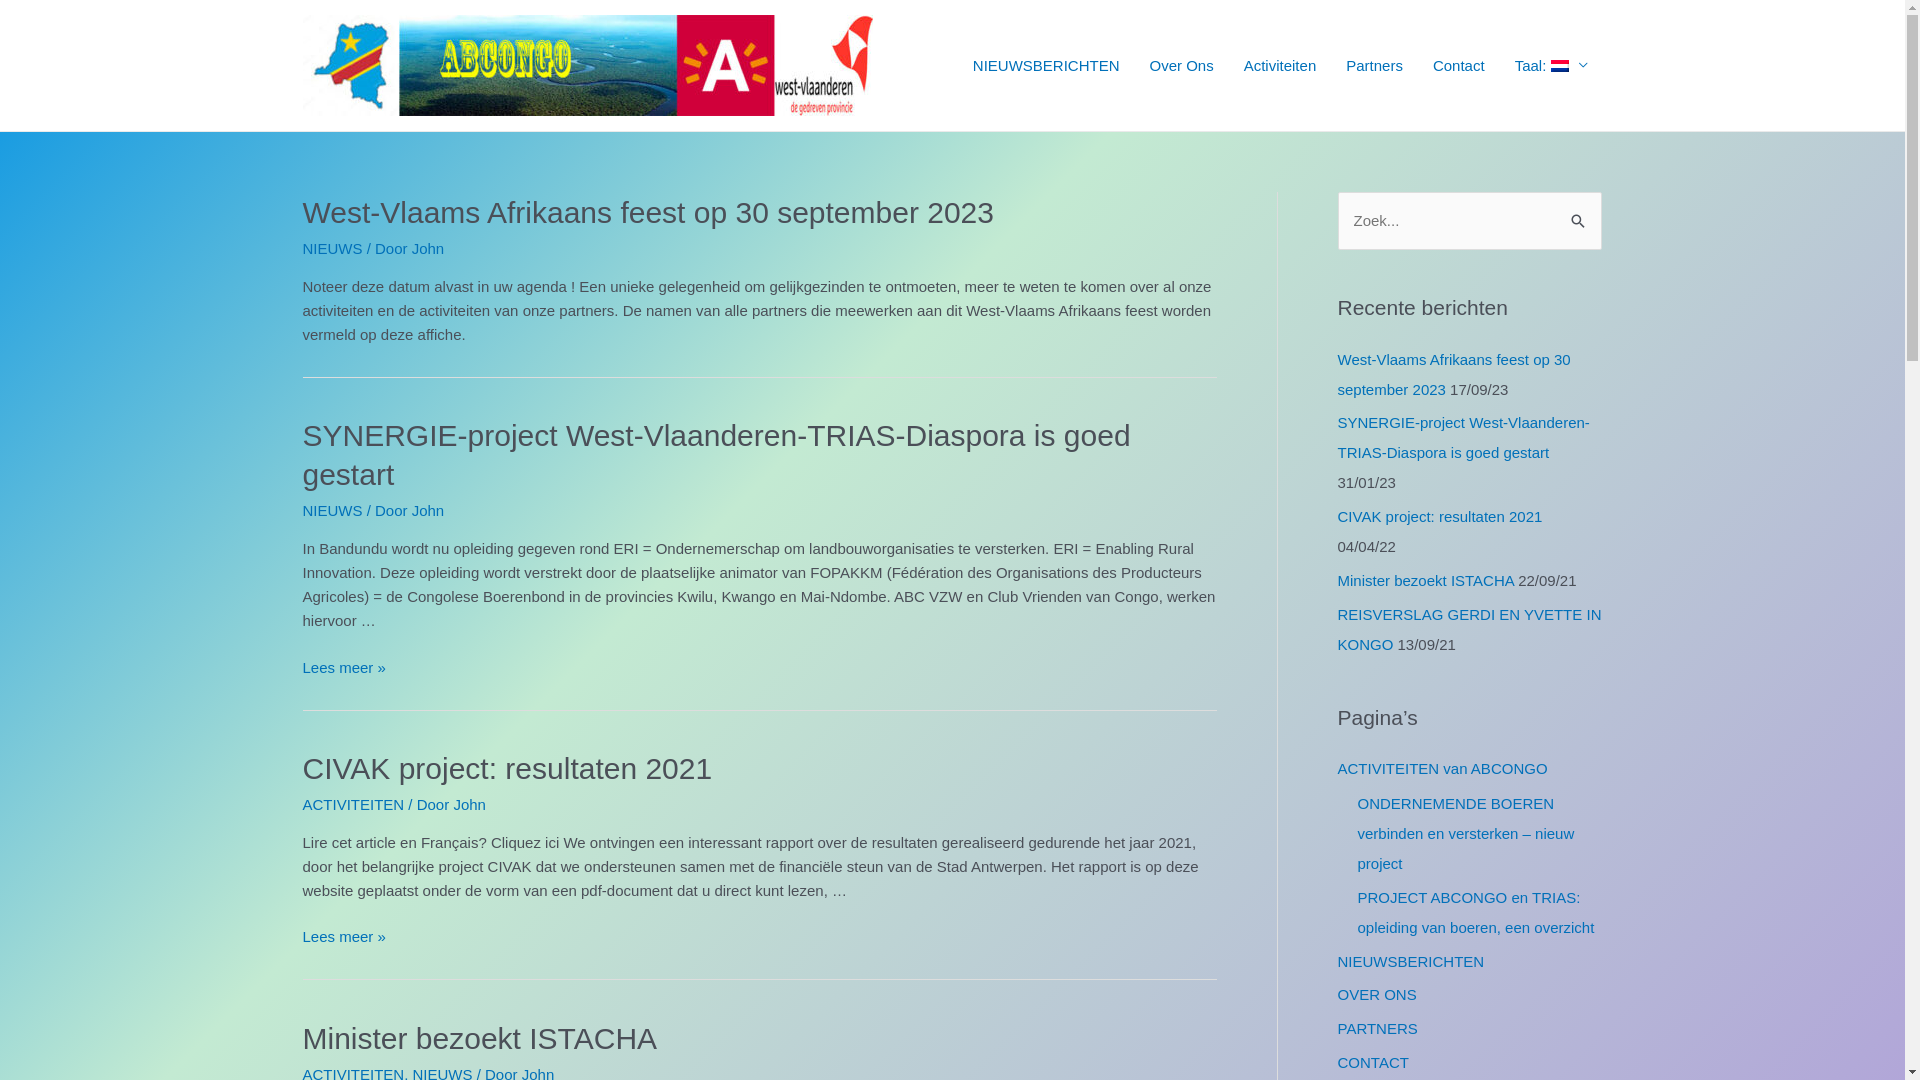 The image size is (1920, 1080). What do you see at coordinates (353, 804) in the screenshot?
I see `ACTIVITEITEN` at bounding box center [353, 804].